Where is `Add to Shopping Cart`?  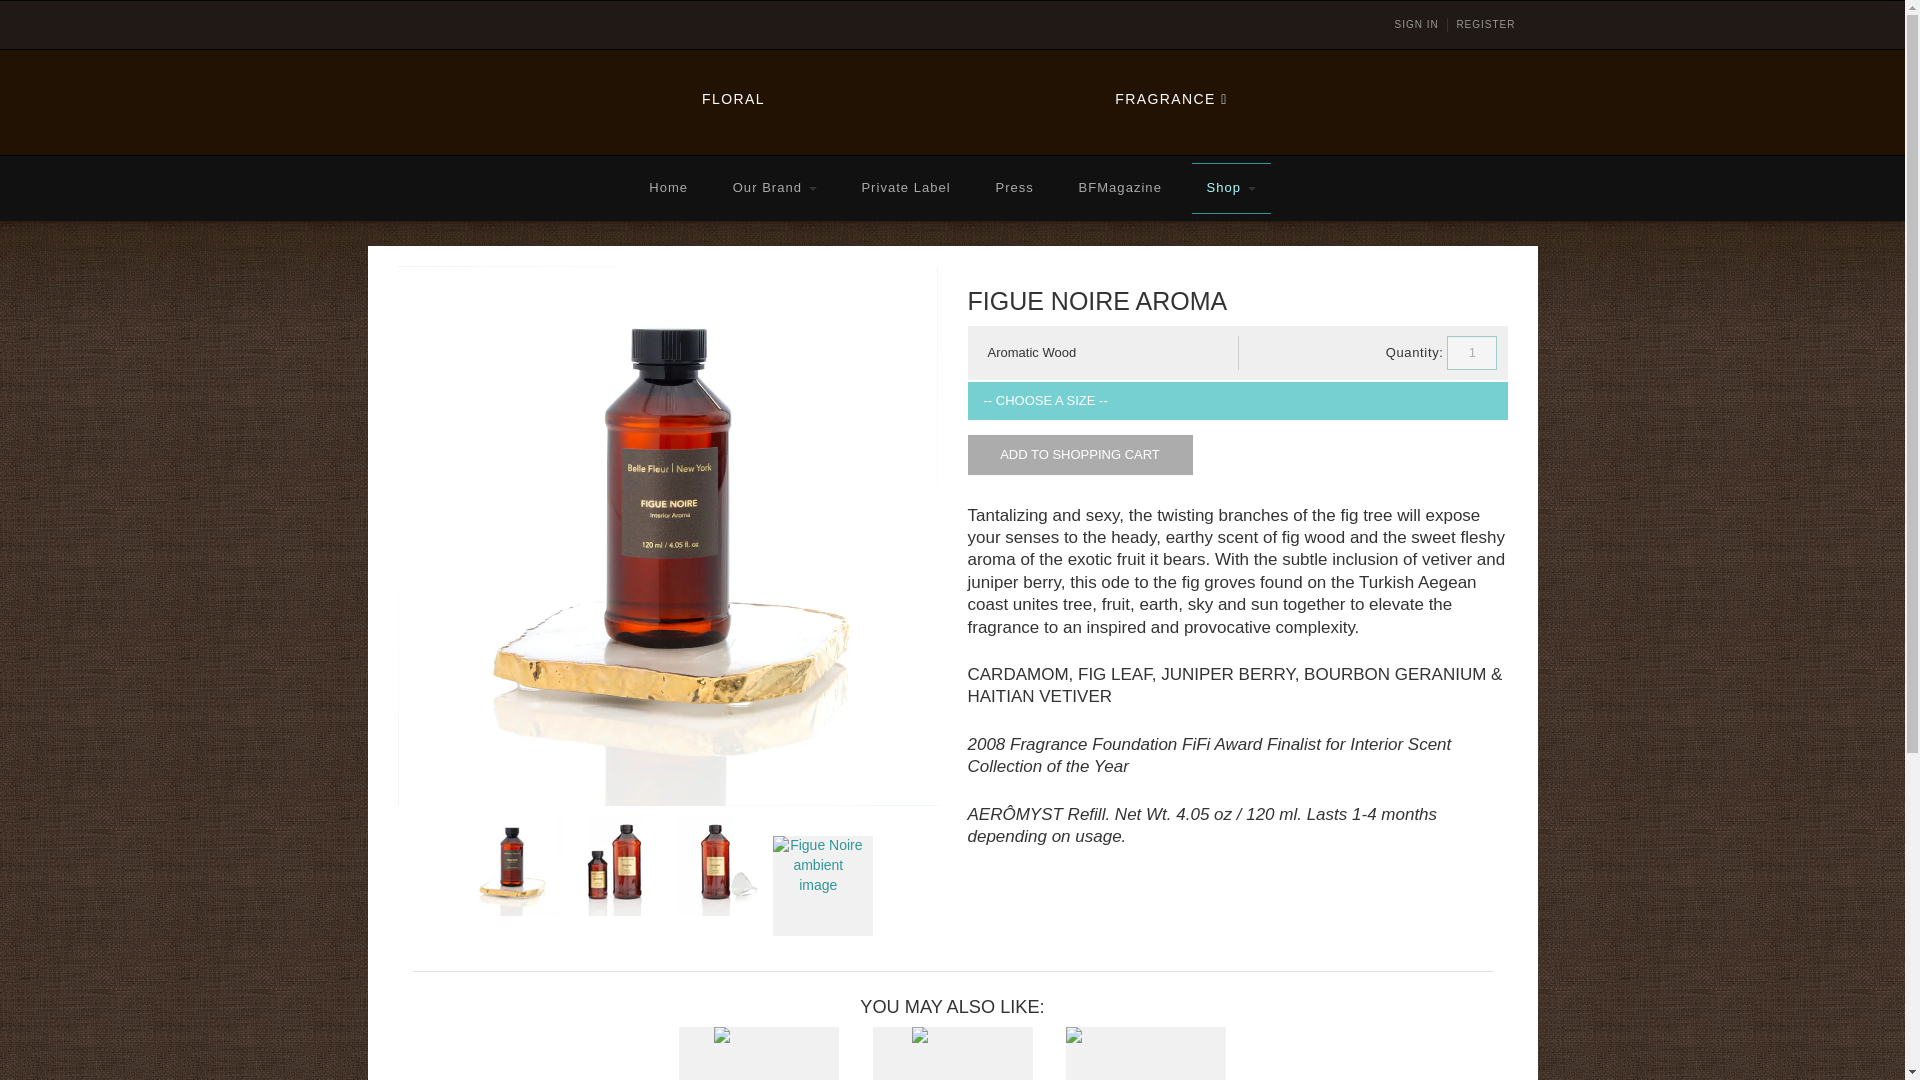 Add to Shopping Cart is located at coordinates (1080, 454).